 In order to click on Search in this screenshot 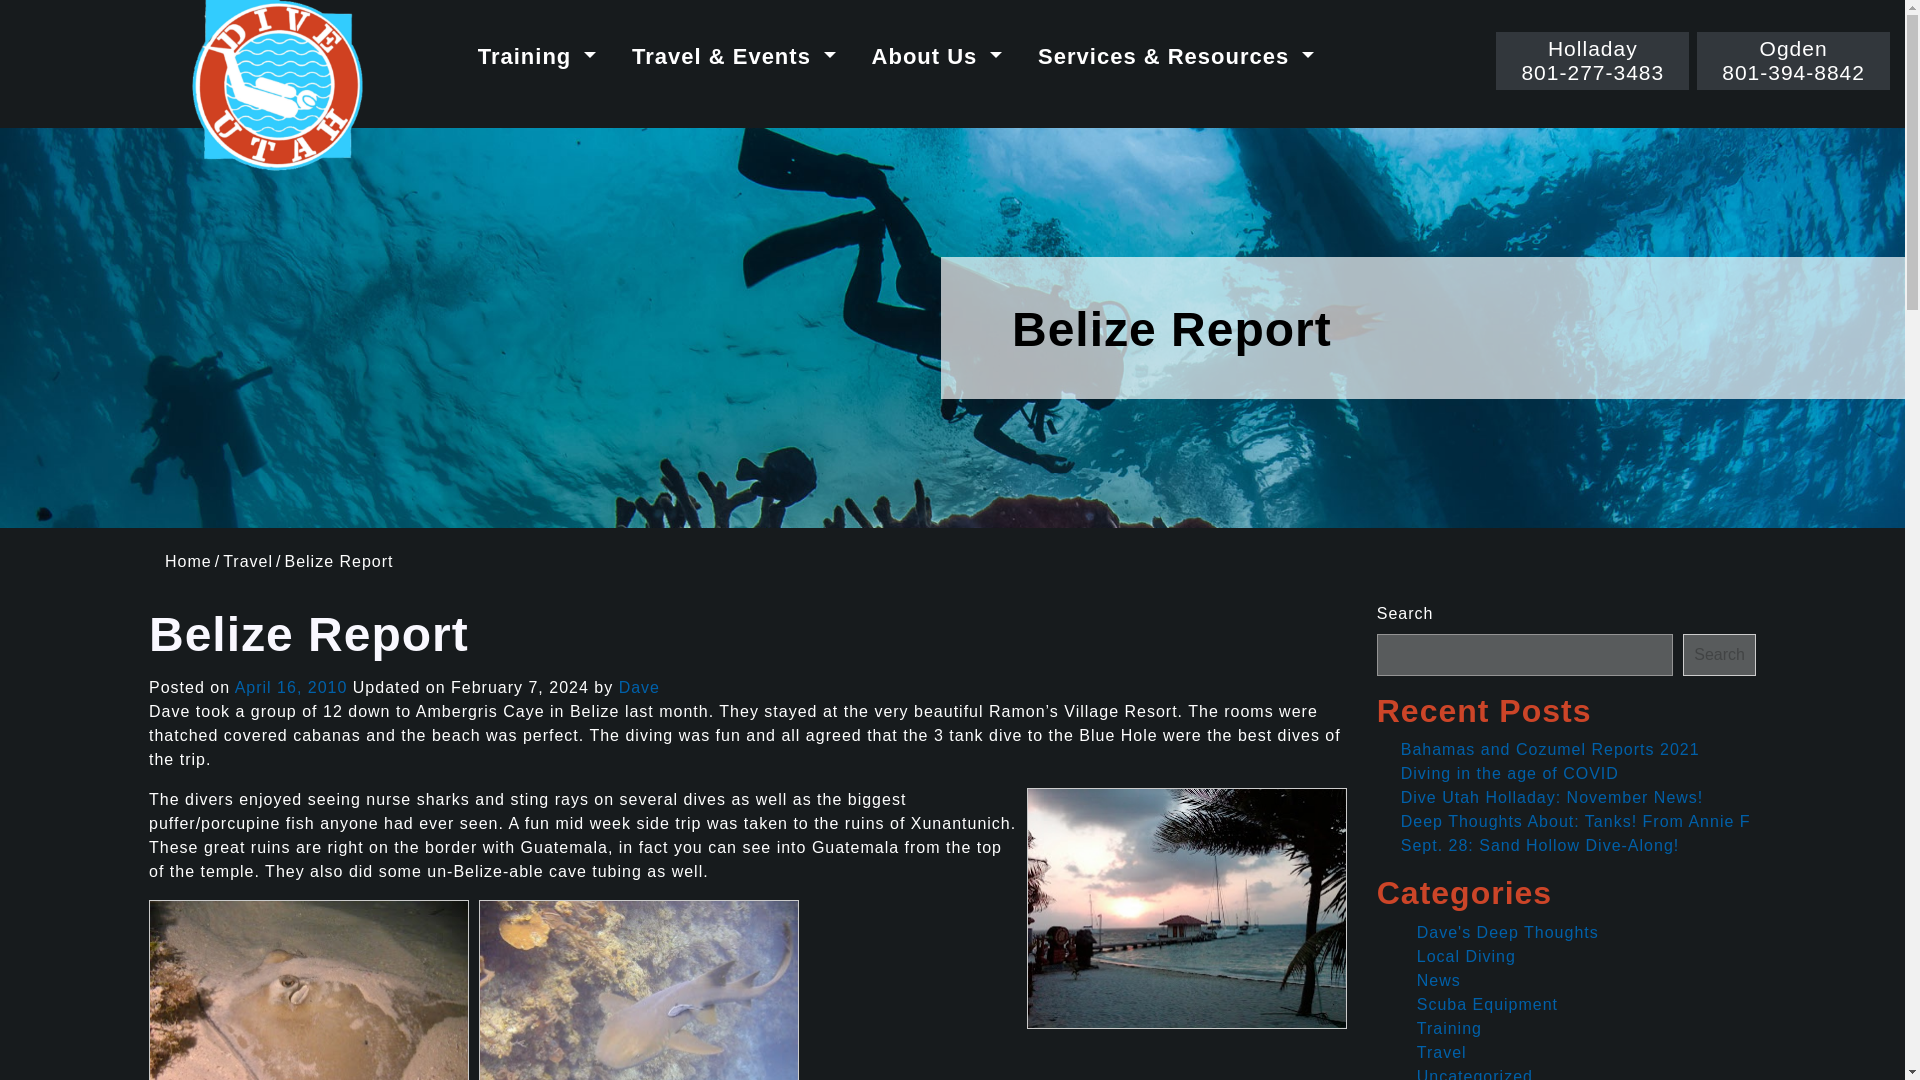, I will do `click(247, 561)`.